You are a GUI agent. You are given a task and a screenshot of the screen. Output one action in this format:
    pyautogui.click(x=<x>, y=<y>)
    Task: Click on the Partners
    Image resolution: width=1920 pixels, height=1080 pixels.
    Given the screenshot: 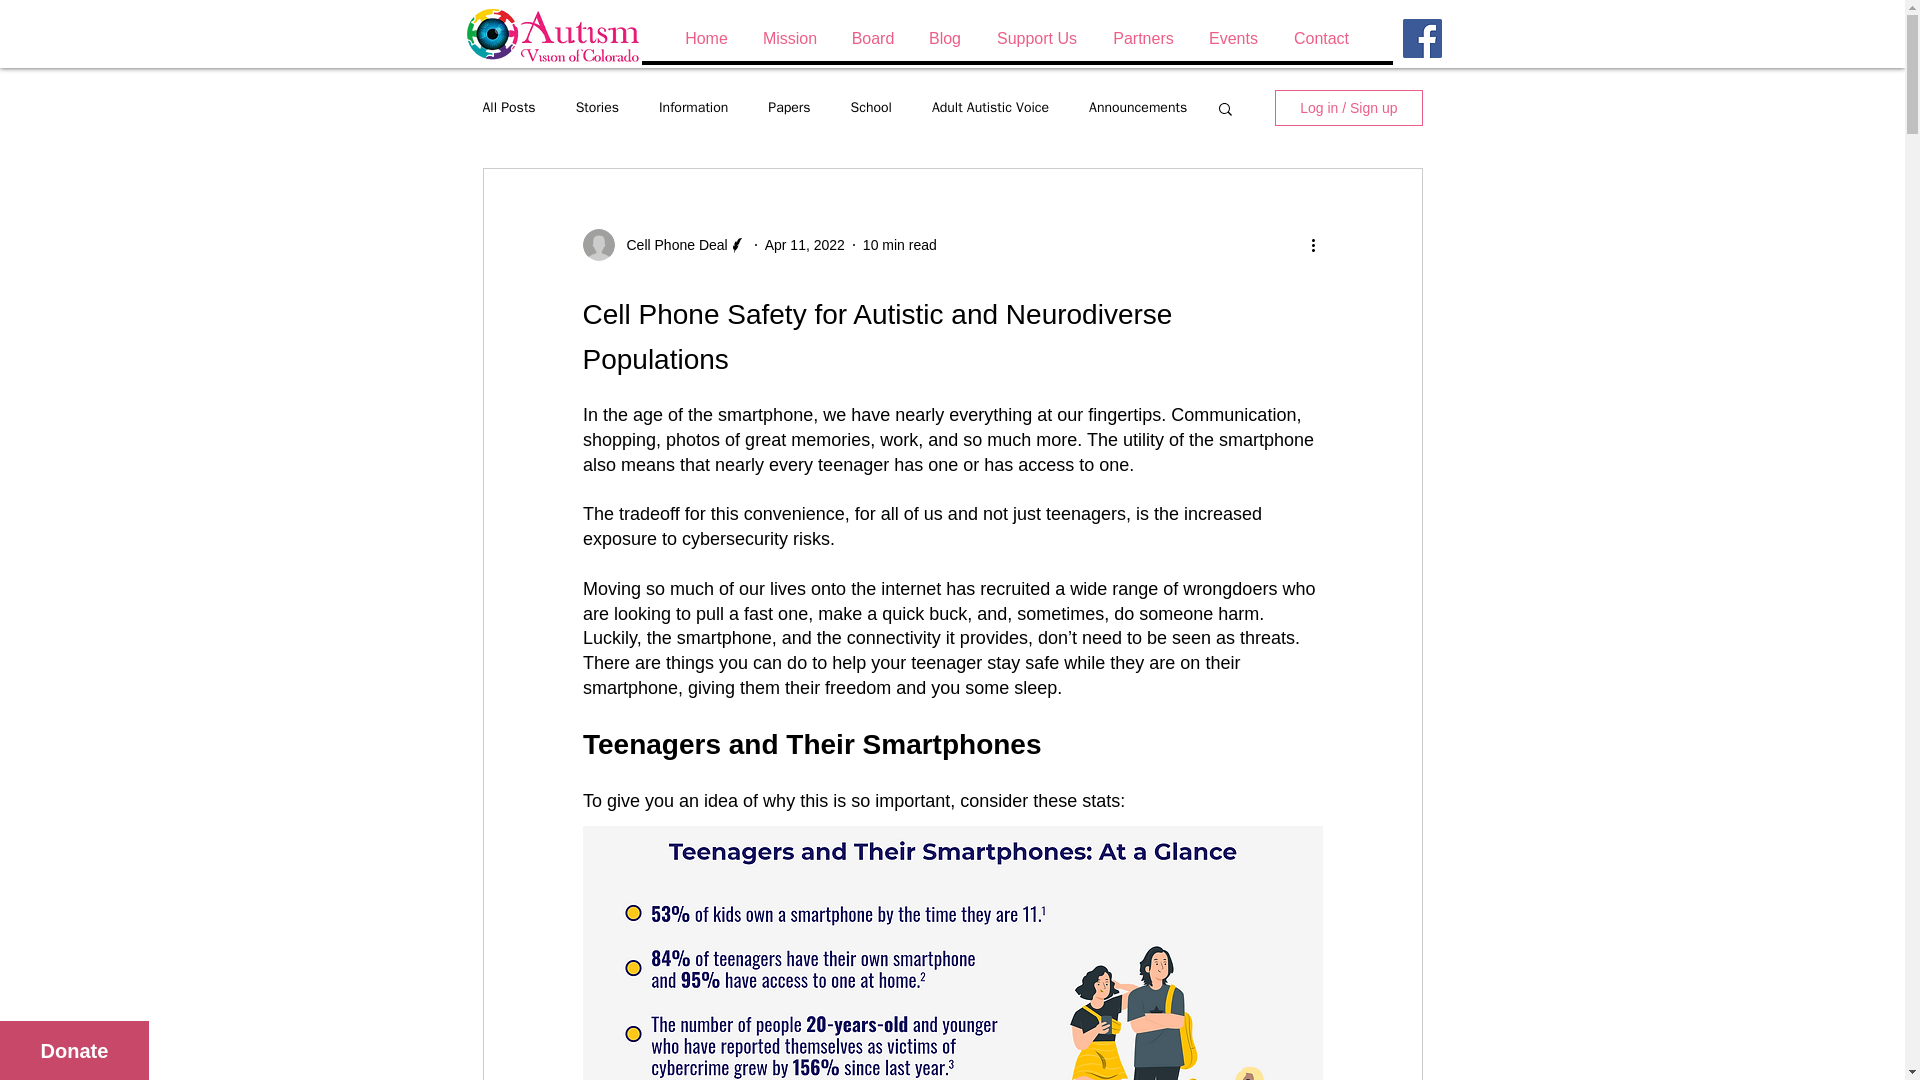 What is the action you would take?
    pyautogui.click(x=1142, y=38)
    